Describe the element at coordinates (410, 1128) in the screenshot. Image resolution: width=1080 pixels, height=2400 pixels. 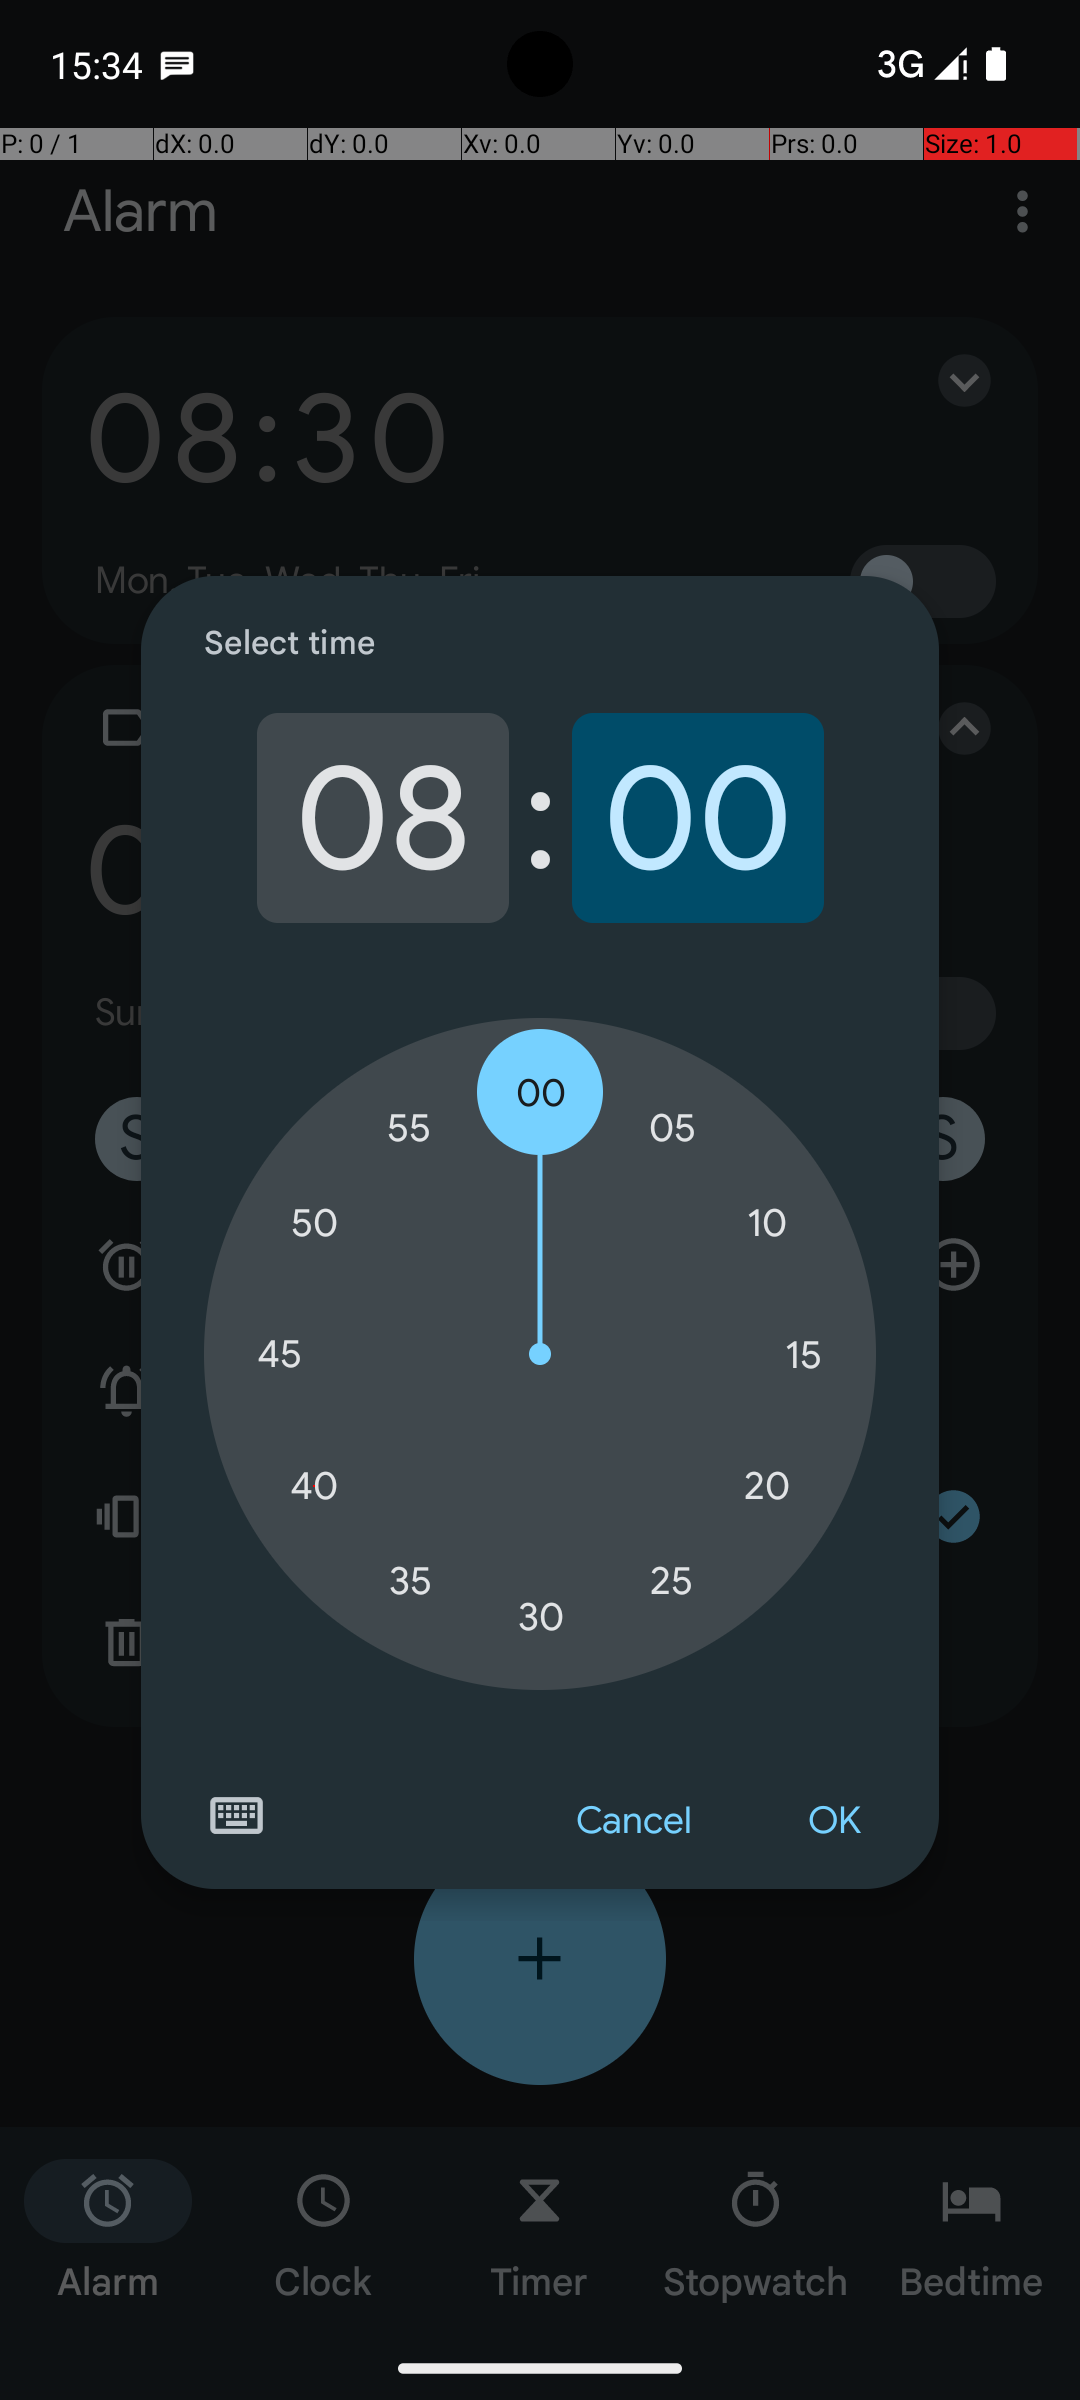
I see `55` at that location.